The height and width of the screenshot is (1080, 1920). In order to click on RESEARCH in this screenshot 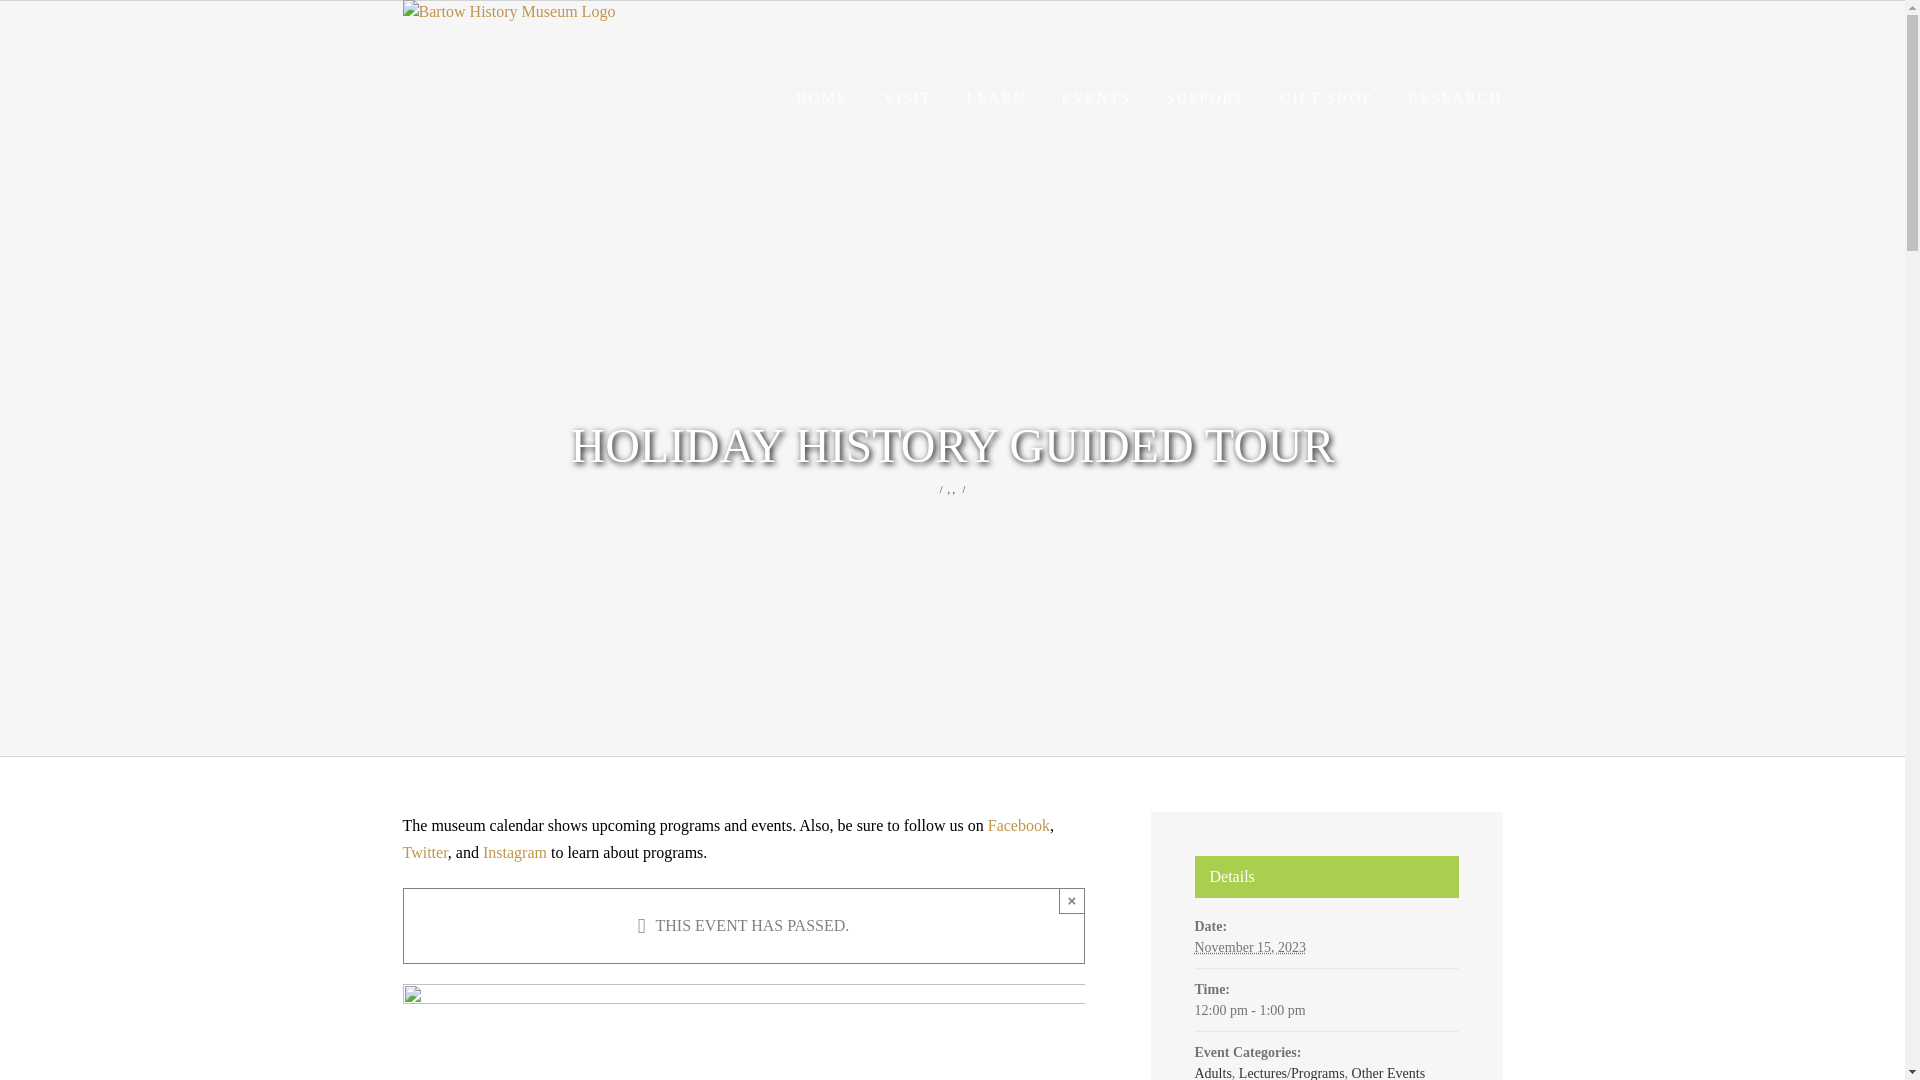, I will do `click(1454, 97)`.